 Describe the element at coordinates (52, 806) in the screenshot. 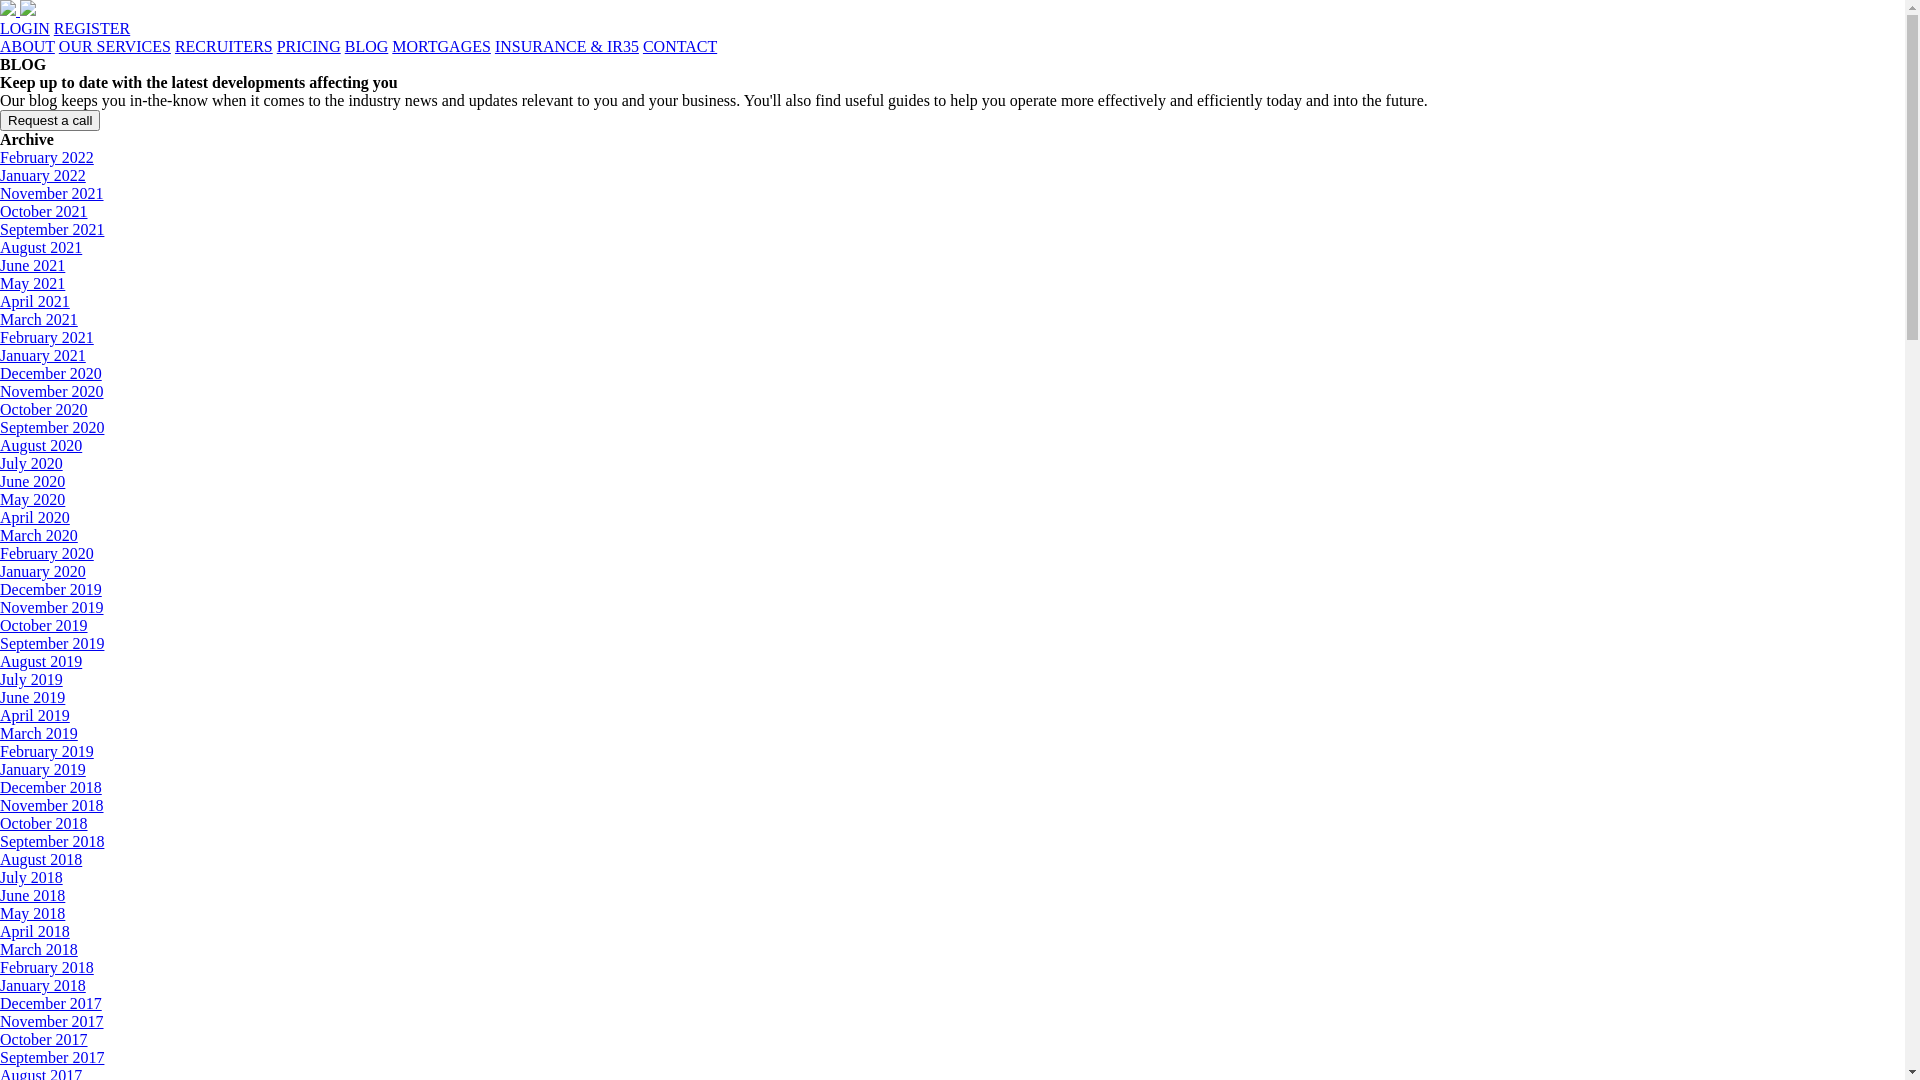

I see `November 2018` at that location.